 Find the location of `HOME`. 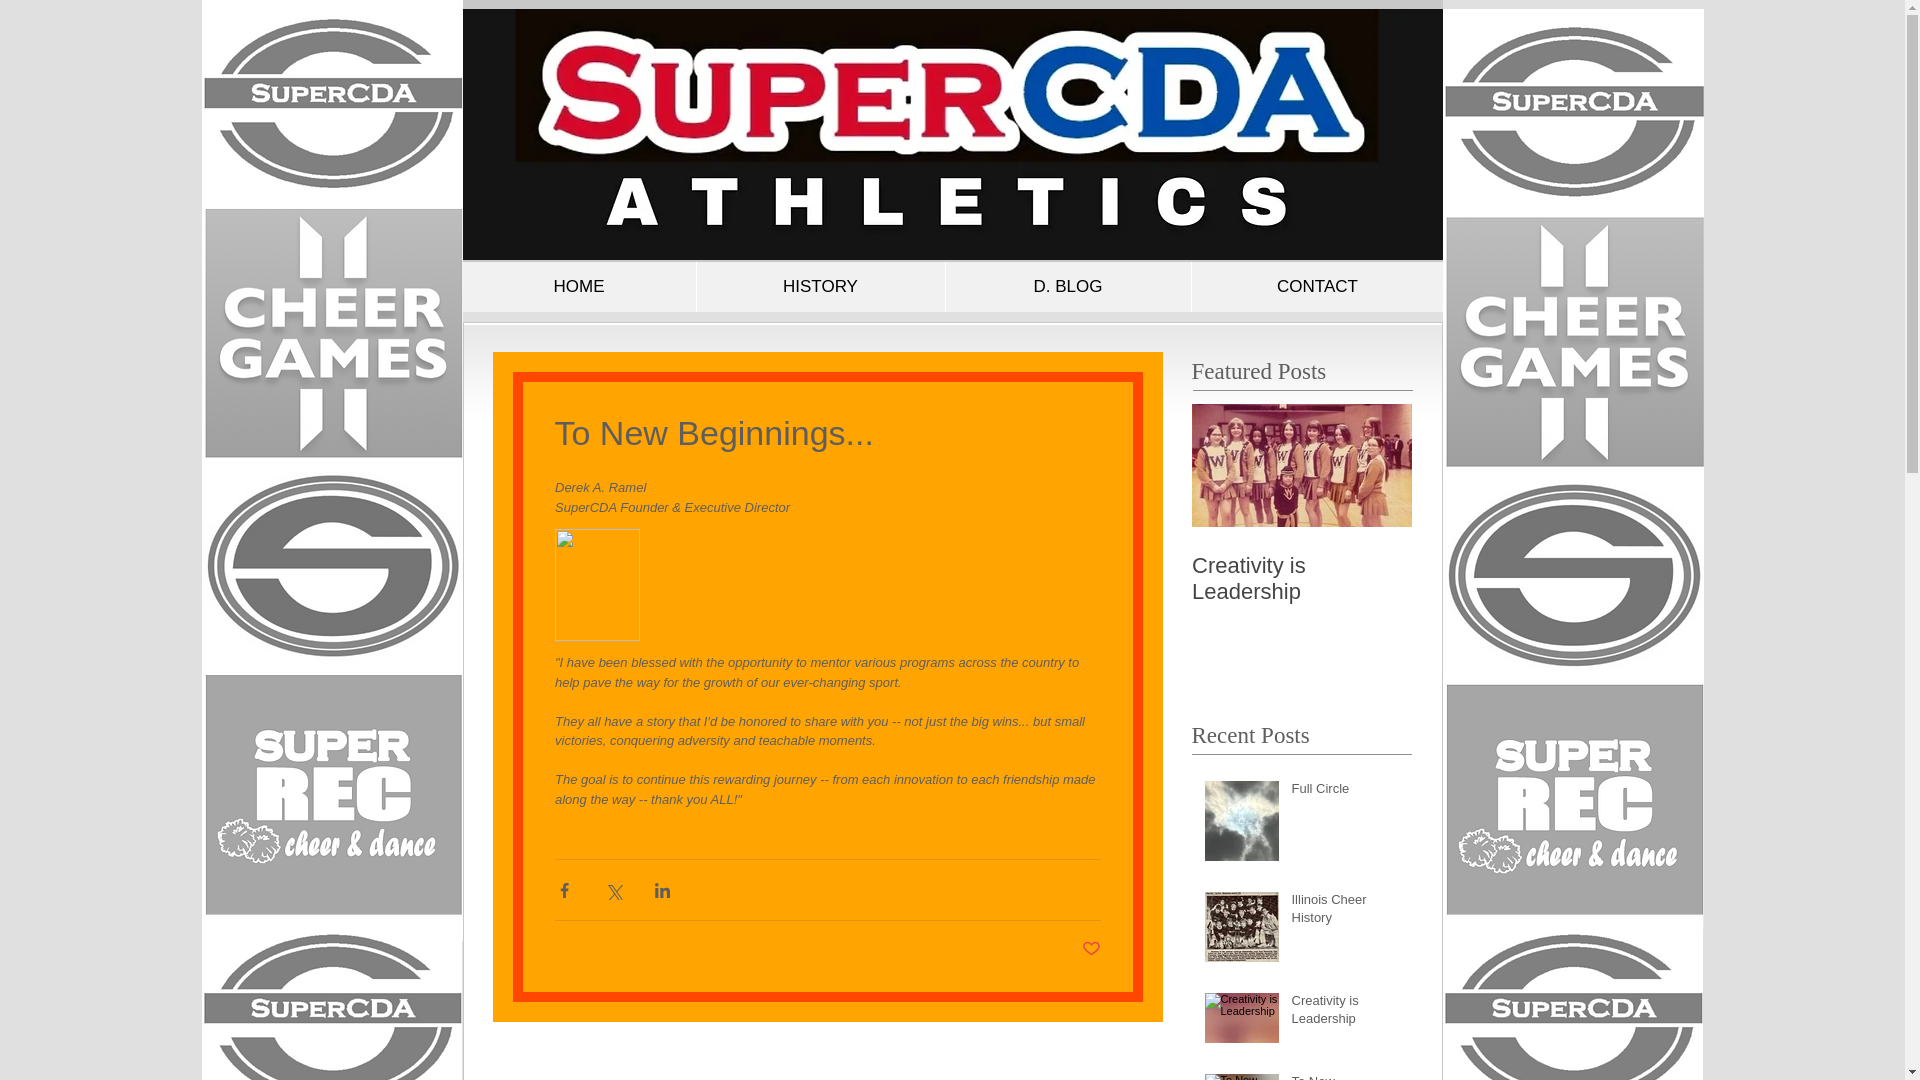

HOME is located at coordinates (578, 287).